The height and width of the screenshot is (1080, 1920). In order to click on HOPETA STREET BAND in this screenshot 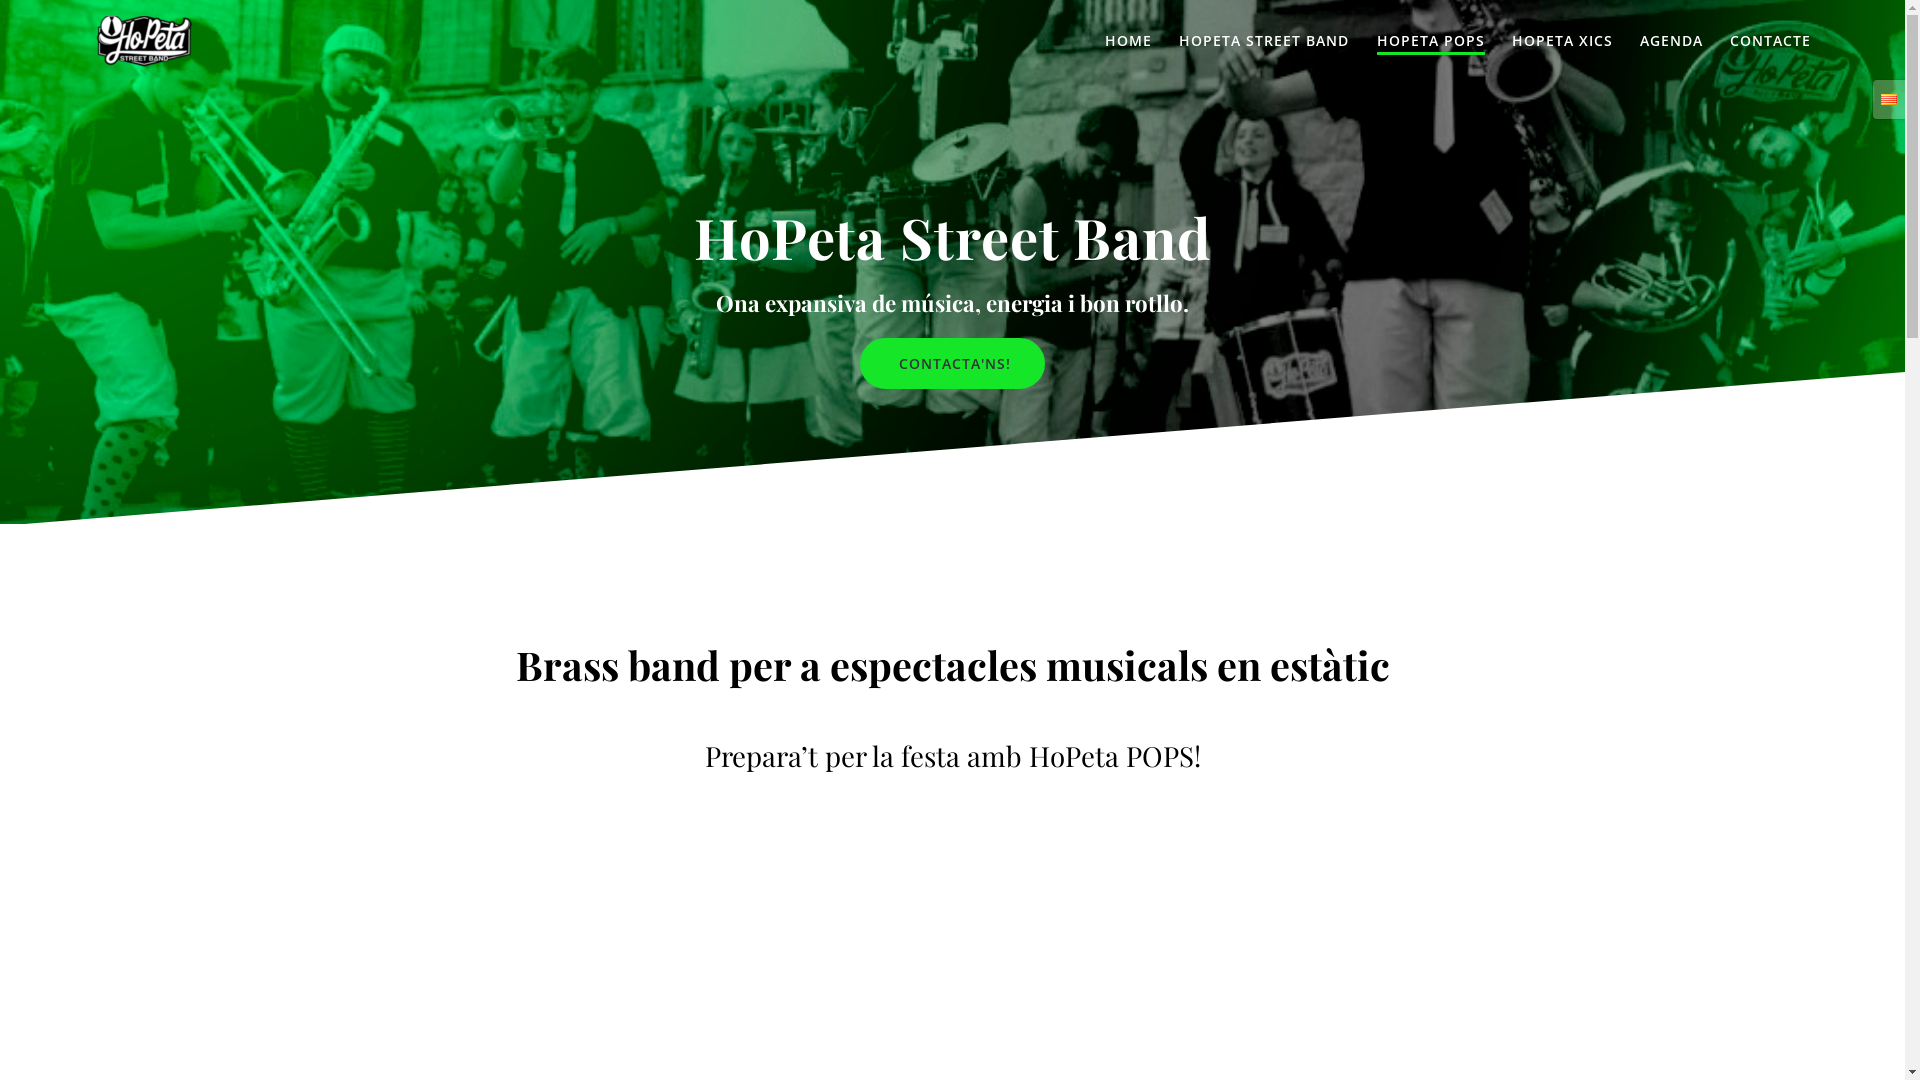, I will do `click(1264, 42)`.